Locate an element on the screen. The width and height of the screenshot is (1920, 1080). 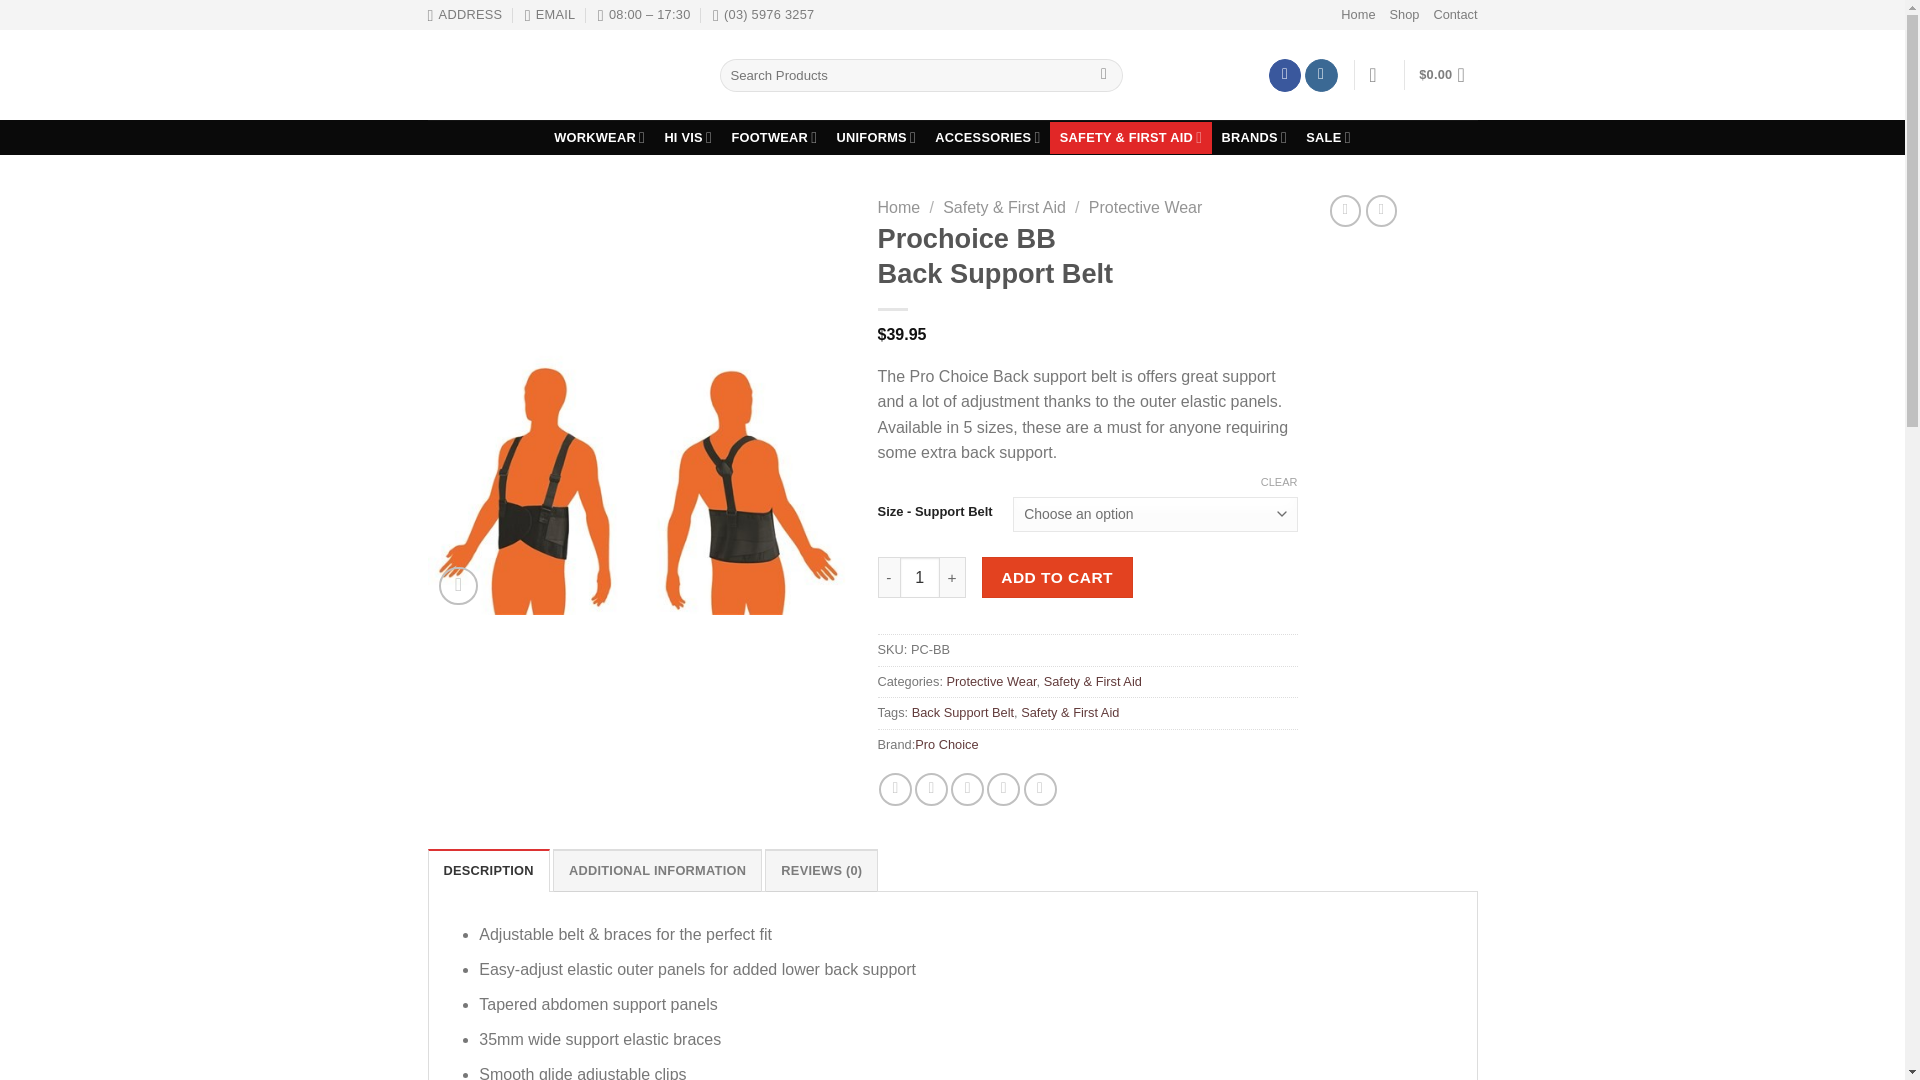
Home is located at coordinates (1357, 15).